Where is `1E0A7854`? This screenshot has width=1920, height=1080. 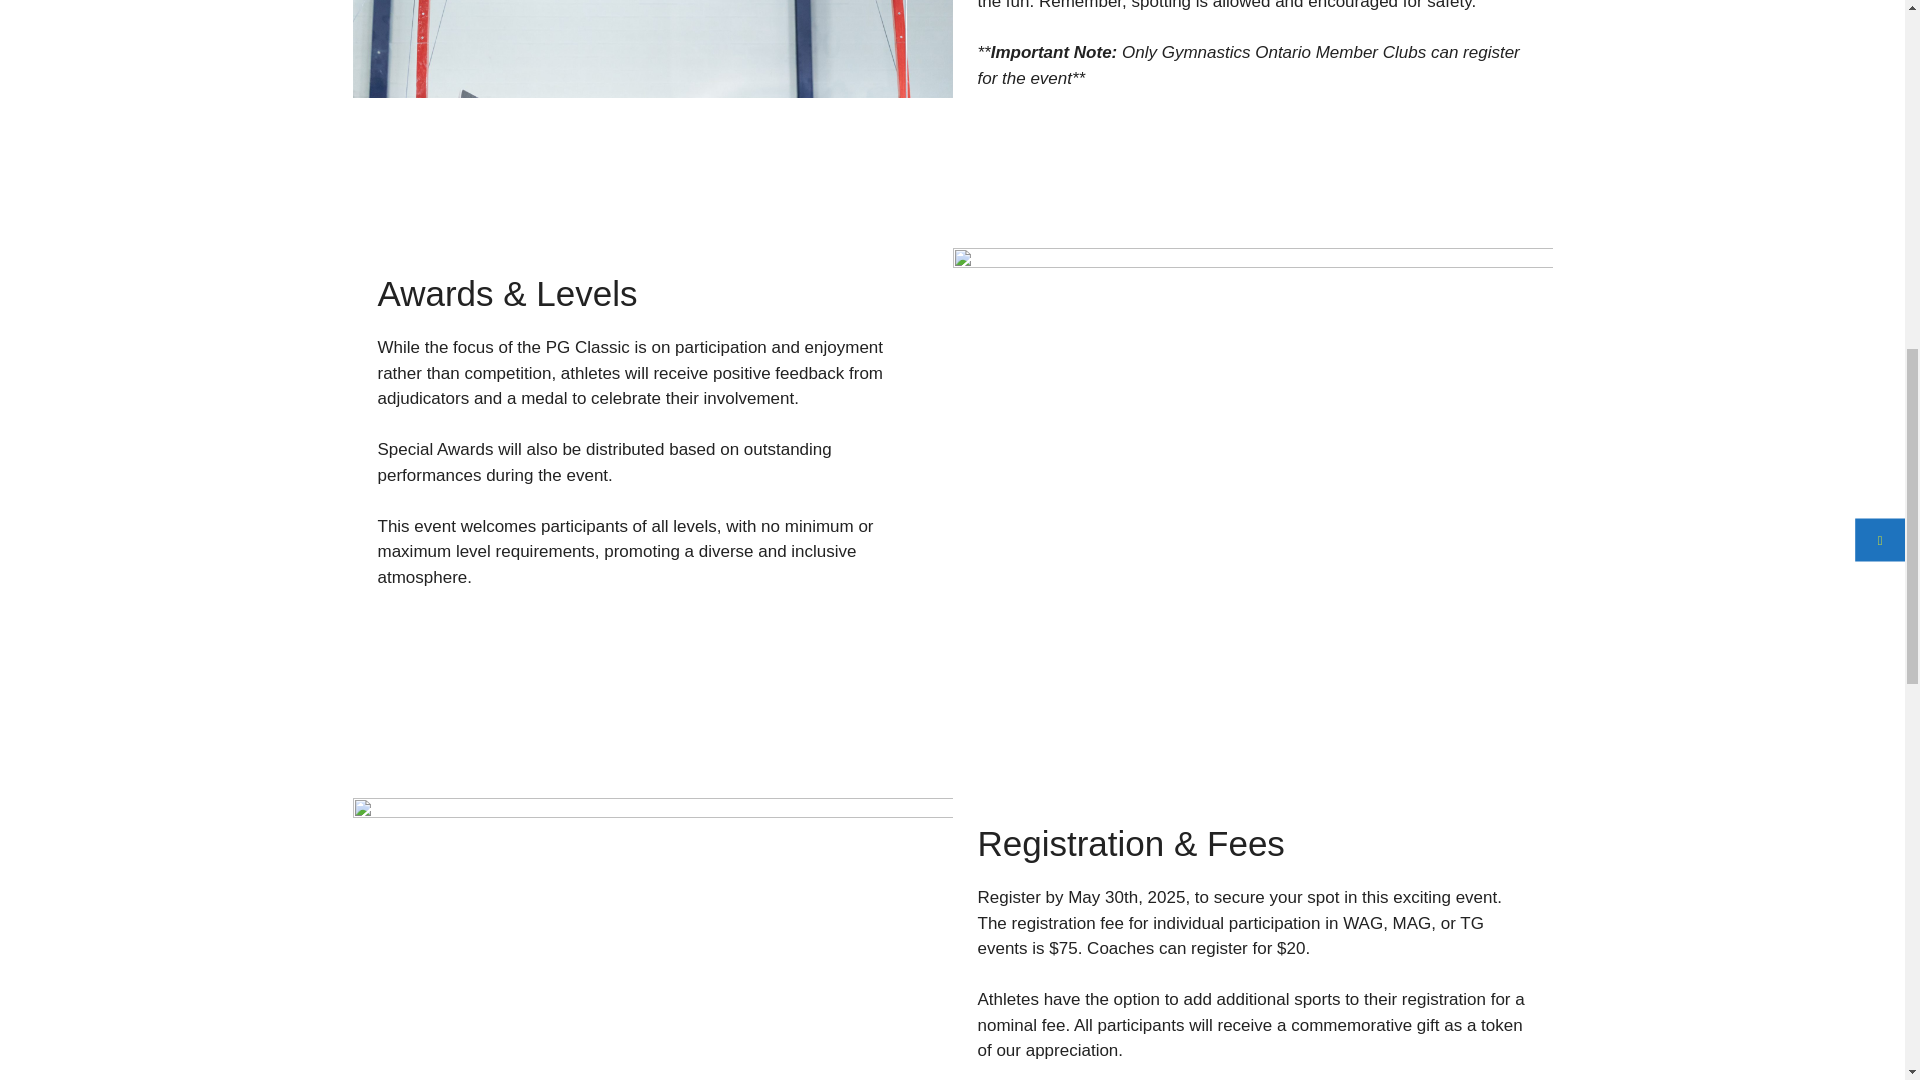
1E0A7854 is located at coordinates (652, 49).